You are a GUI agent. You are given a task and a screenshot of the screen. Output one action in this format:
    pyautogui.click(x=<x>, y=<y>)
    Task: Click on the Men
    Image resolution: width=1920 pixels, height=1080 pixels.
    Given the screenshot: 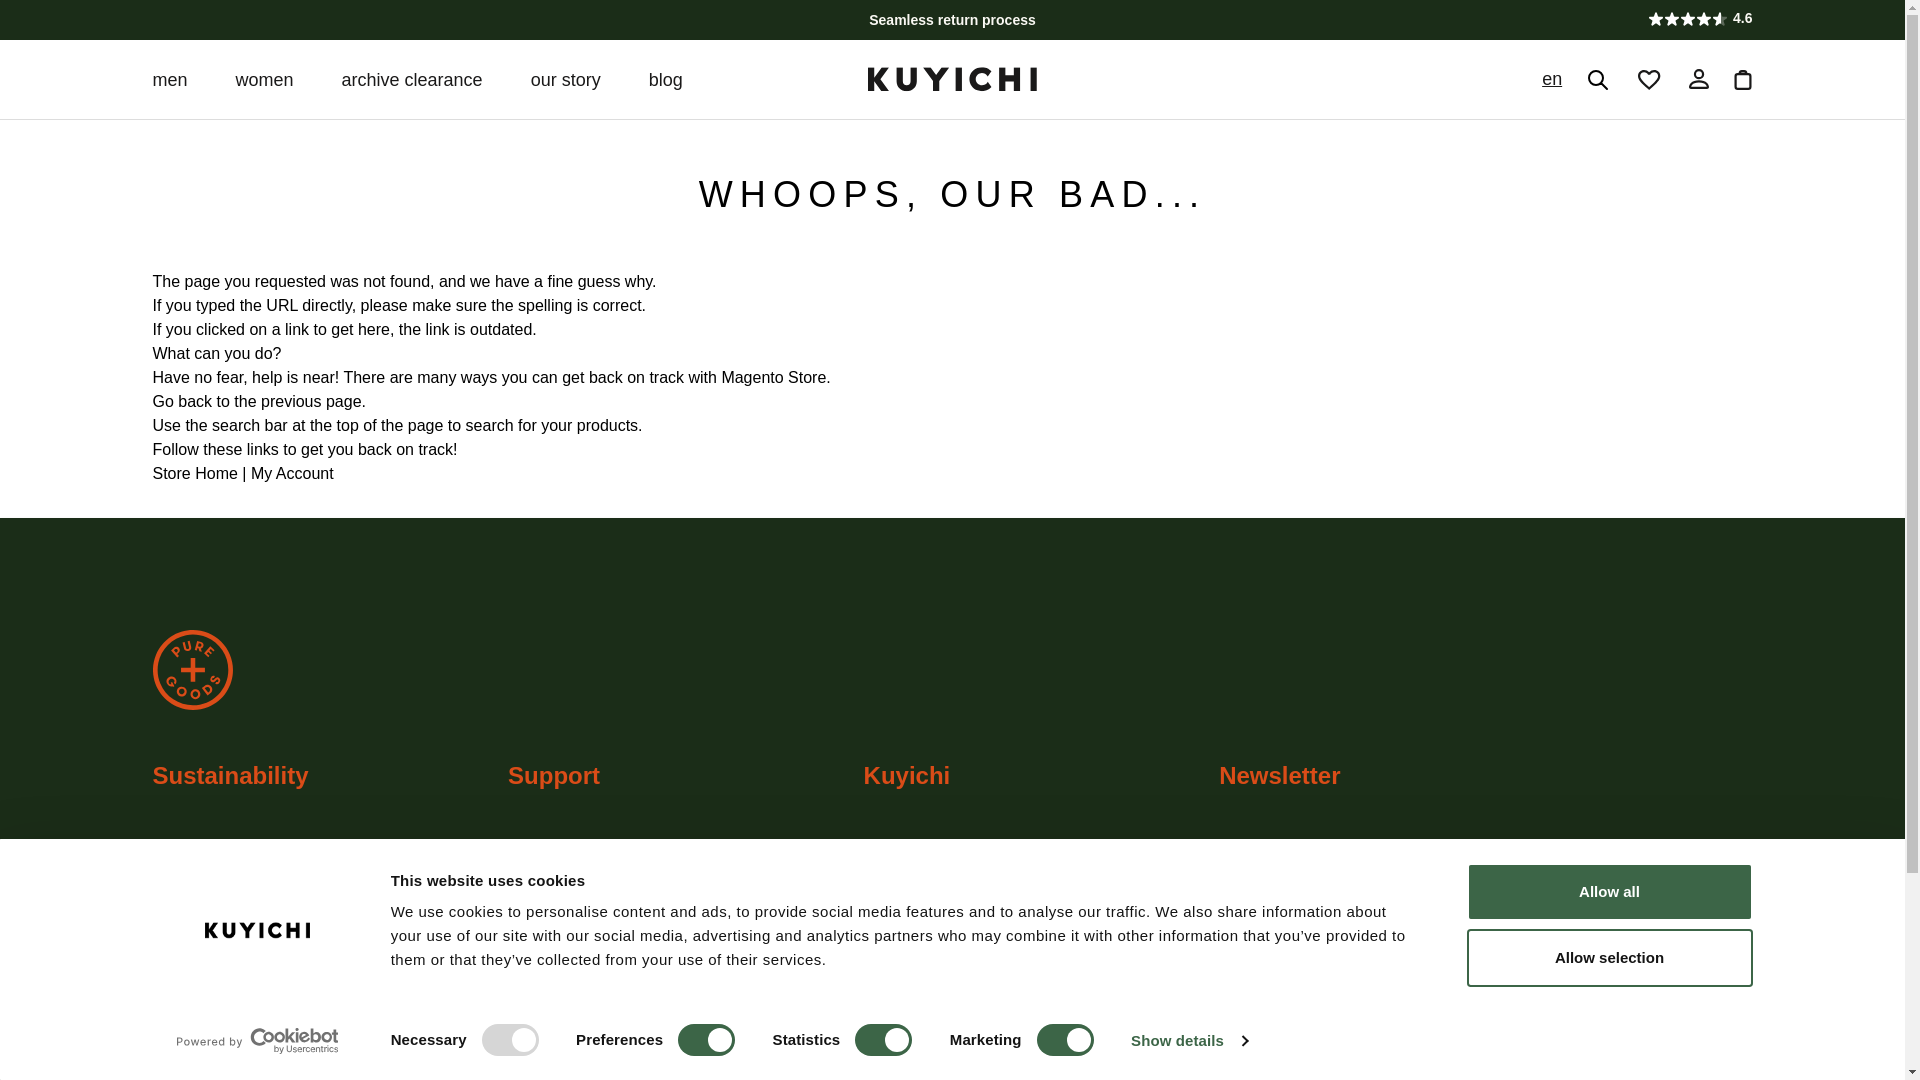 What is the action you would take?
    pyautogui.click(x=168, y=78)
    